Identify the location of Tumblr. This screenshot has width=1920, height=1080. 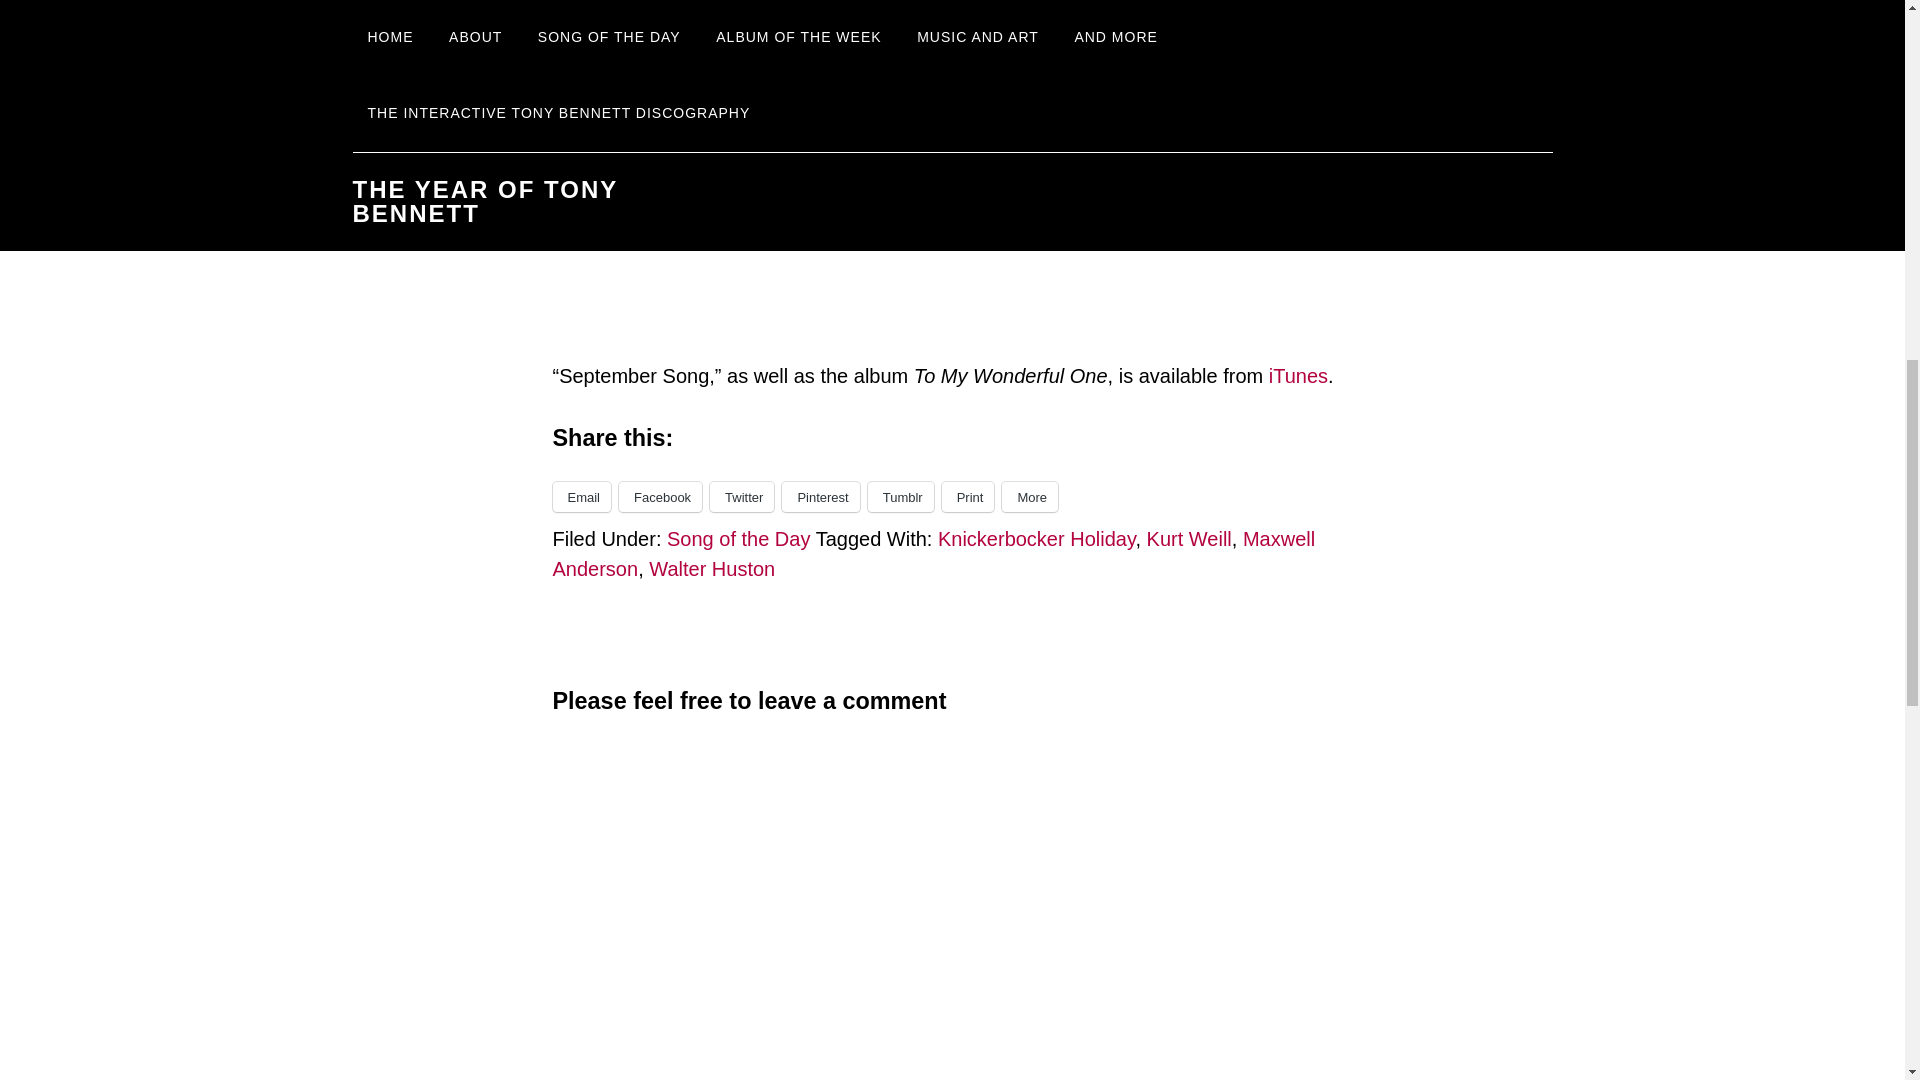
(900, 496).